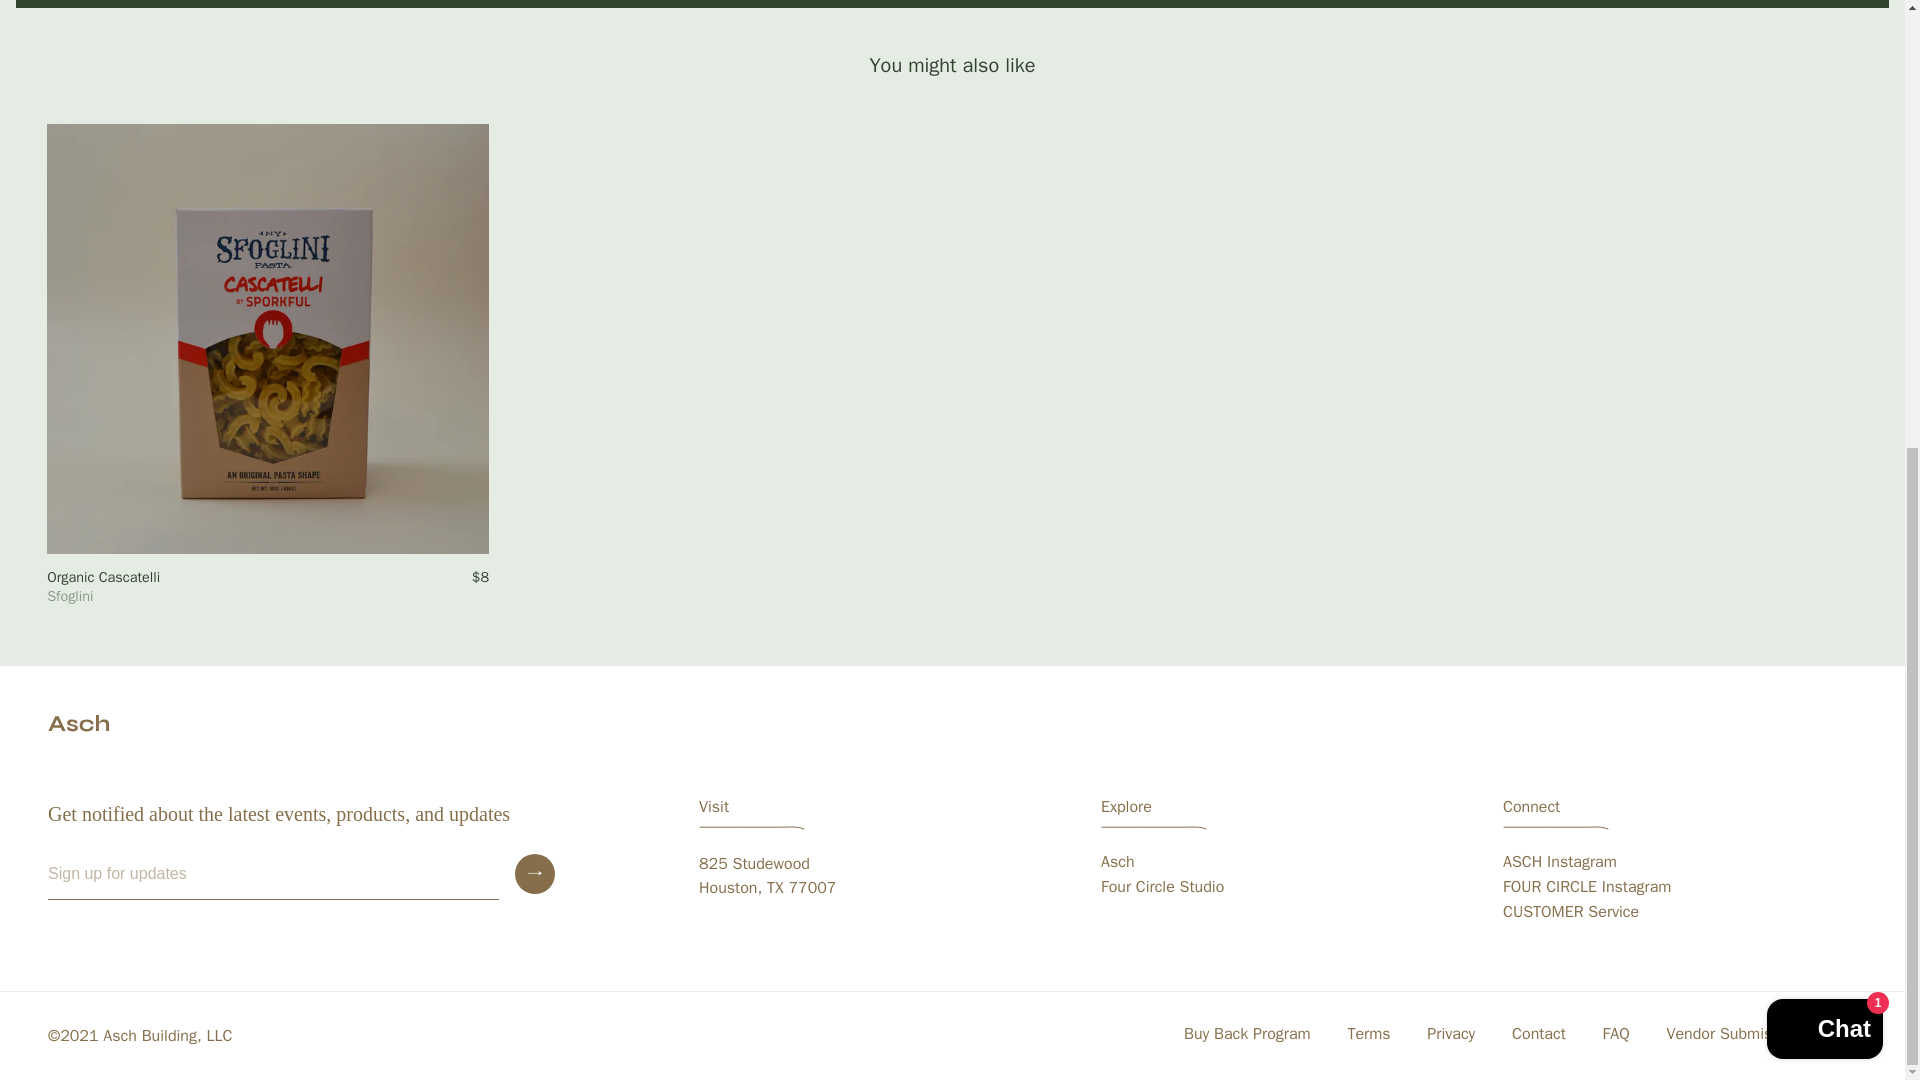 This screenshot has height=1080, width=1920. I want to click on FOUR CIRCLE Instagram, so click(1586, 886).